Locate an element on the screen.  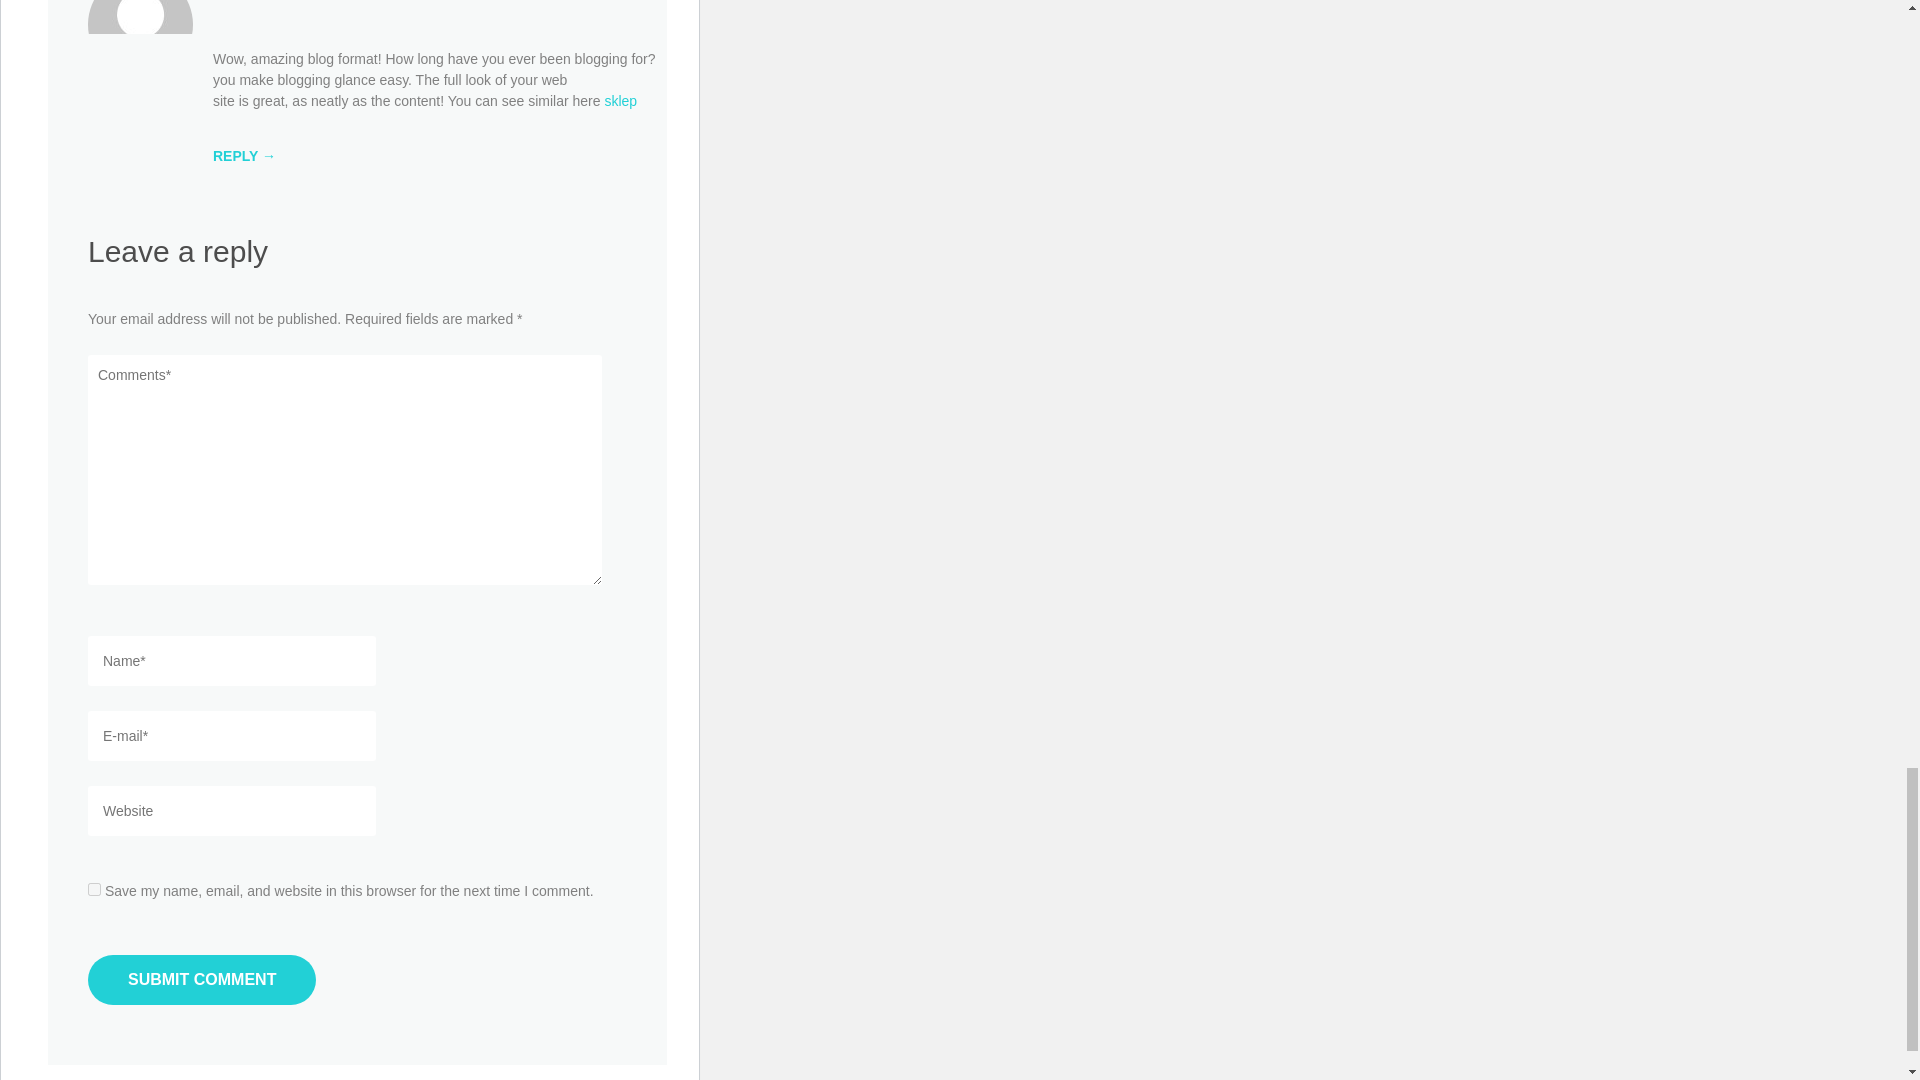
sklep is located at coordinates (620, 100).